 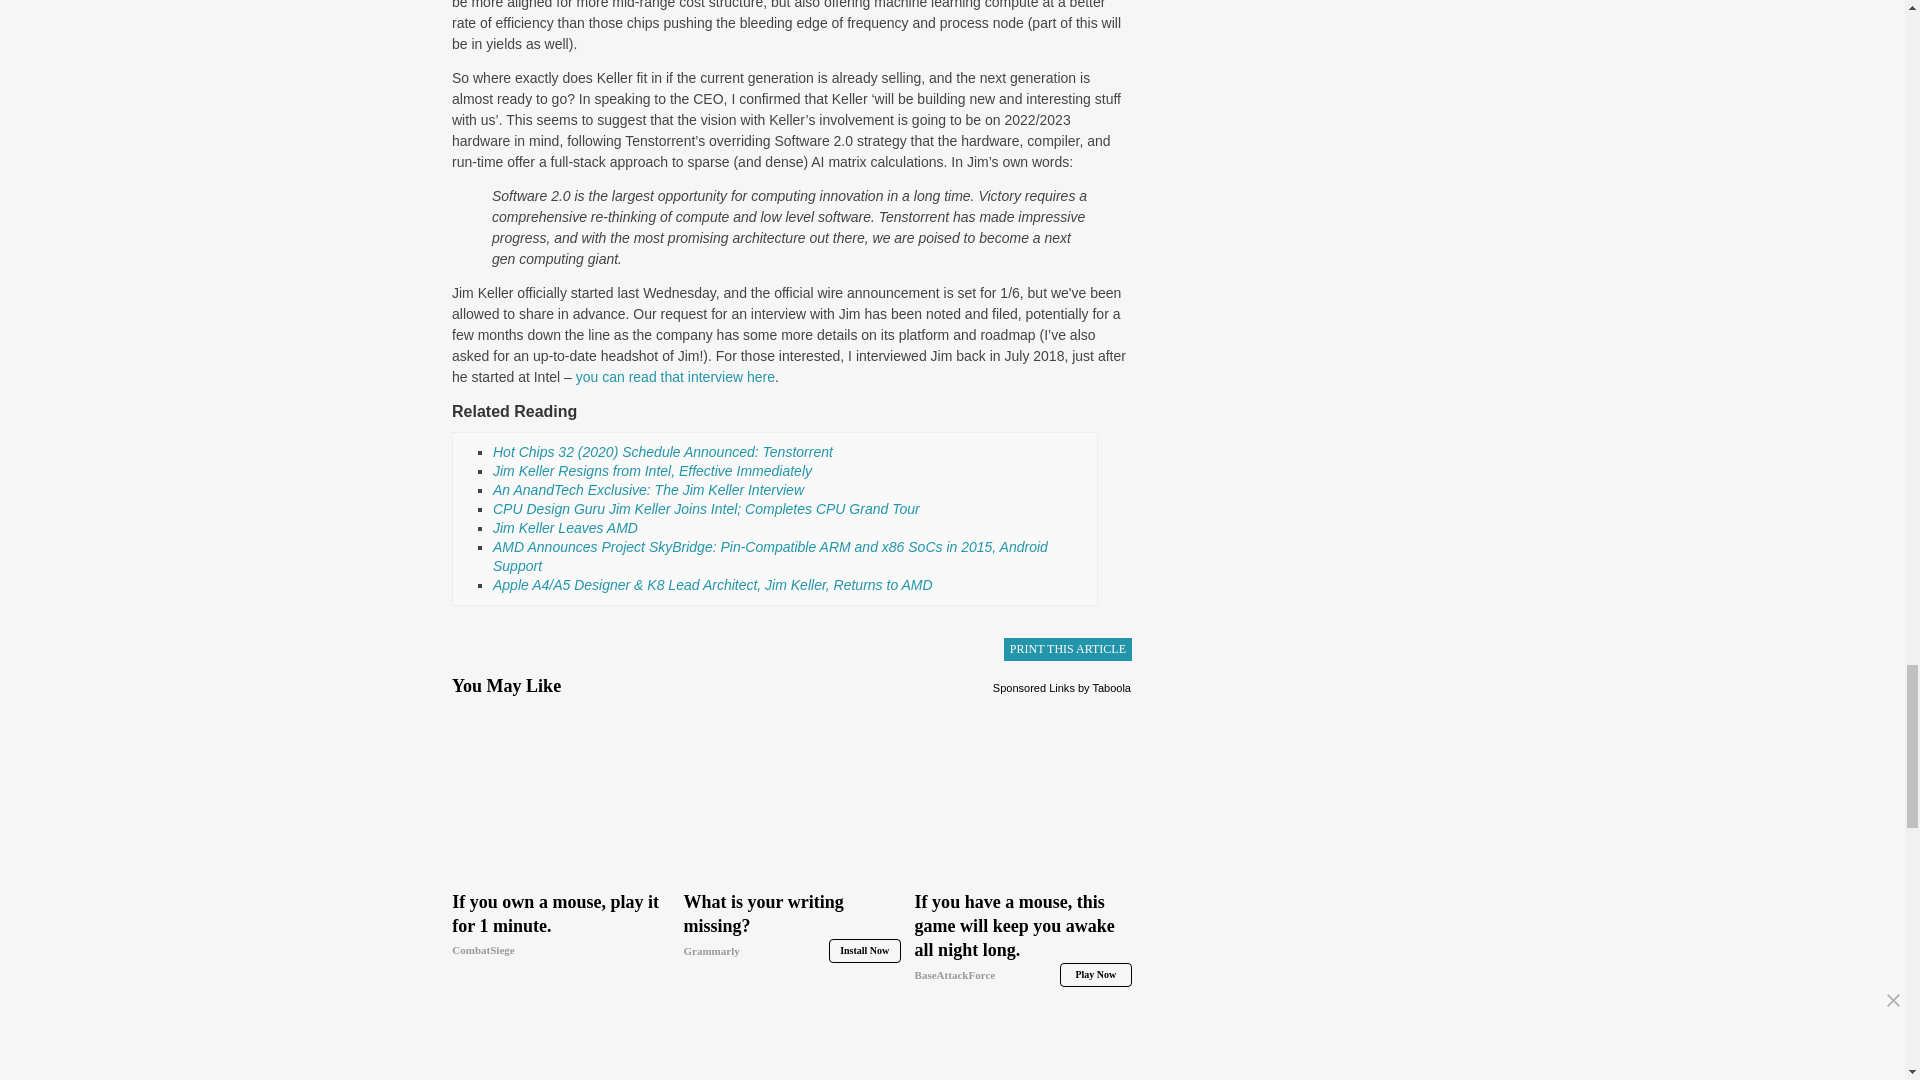 What do you see at coordinates (560, 926) in the screenshot?
I see `If you own a mouse, play it for 1 minute.` at bounding box center [560, 926].